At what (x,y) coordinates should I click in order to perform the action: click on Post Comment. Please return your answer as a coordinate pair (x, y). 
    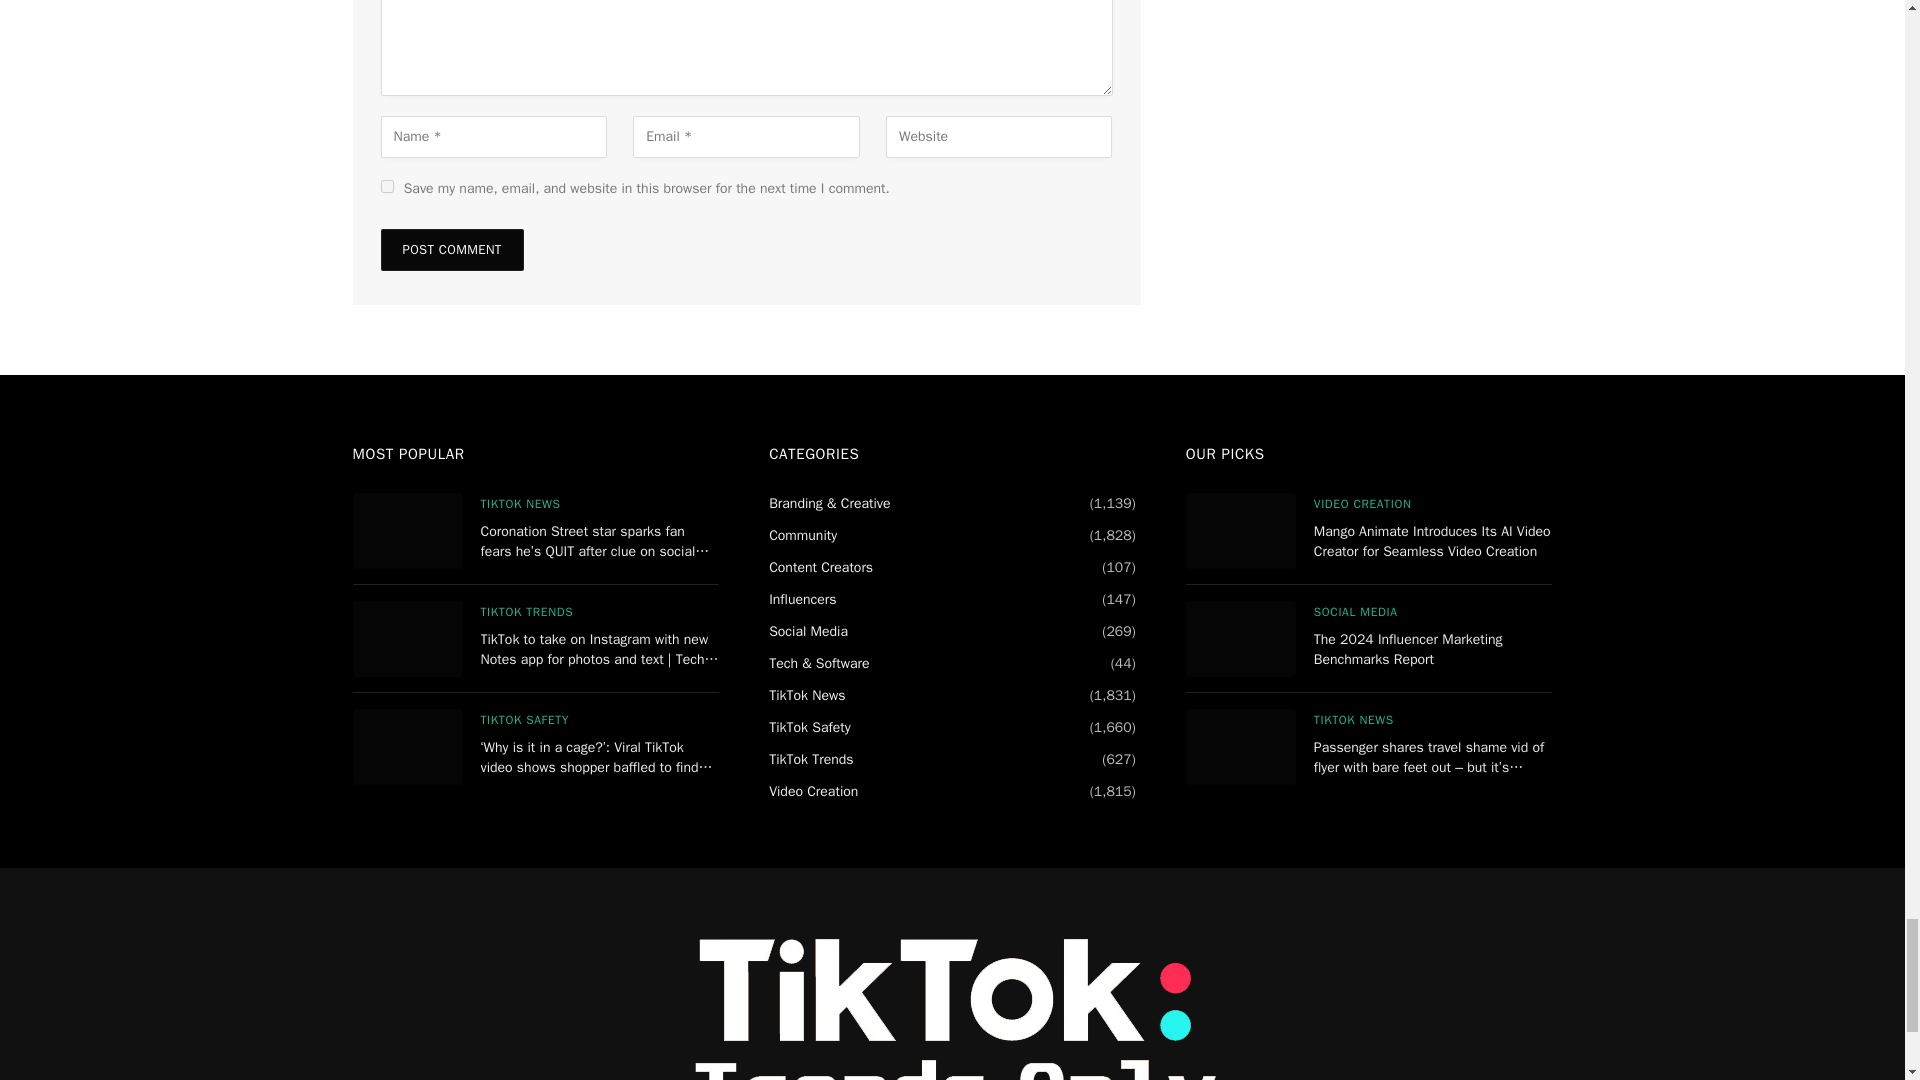
    Looking at the image, I should click on (451, 250).